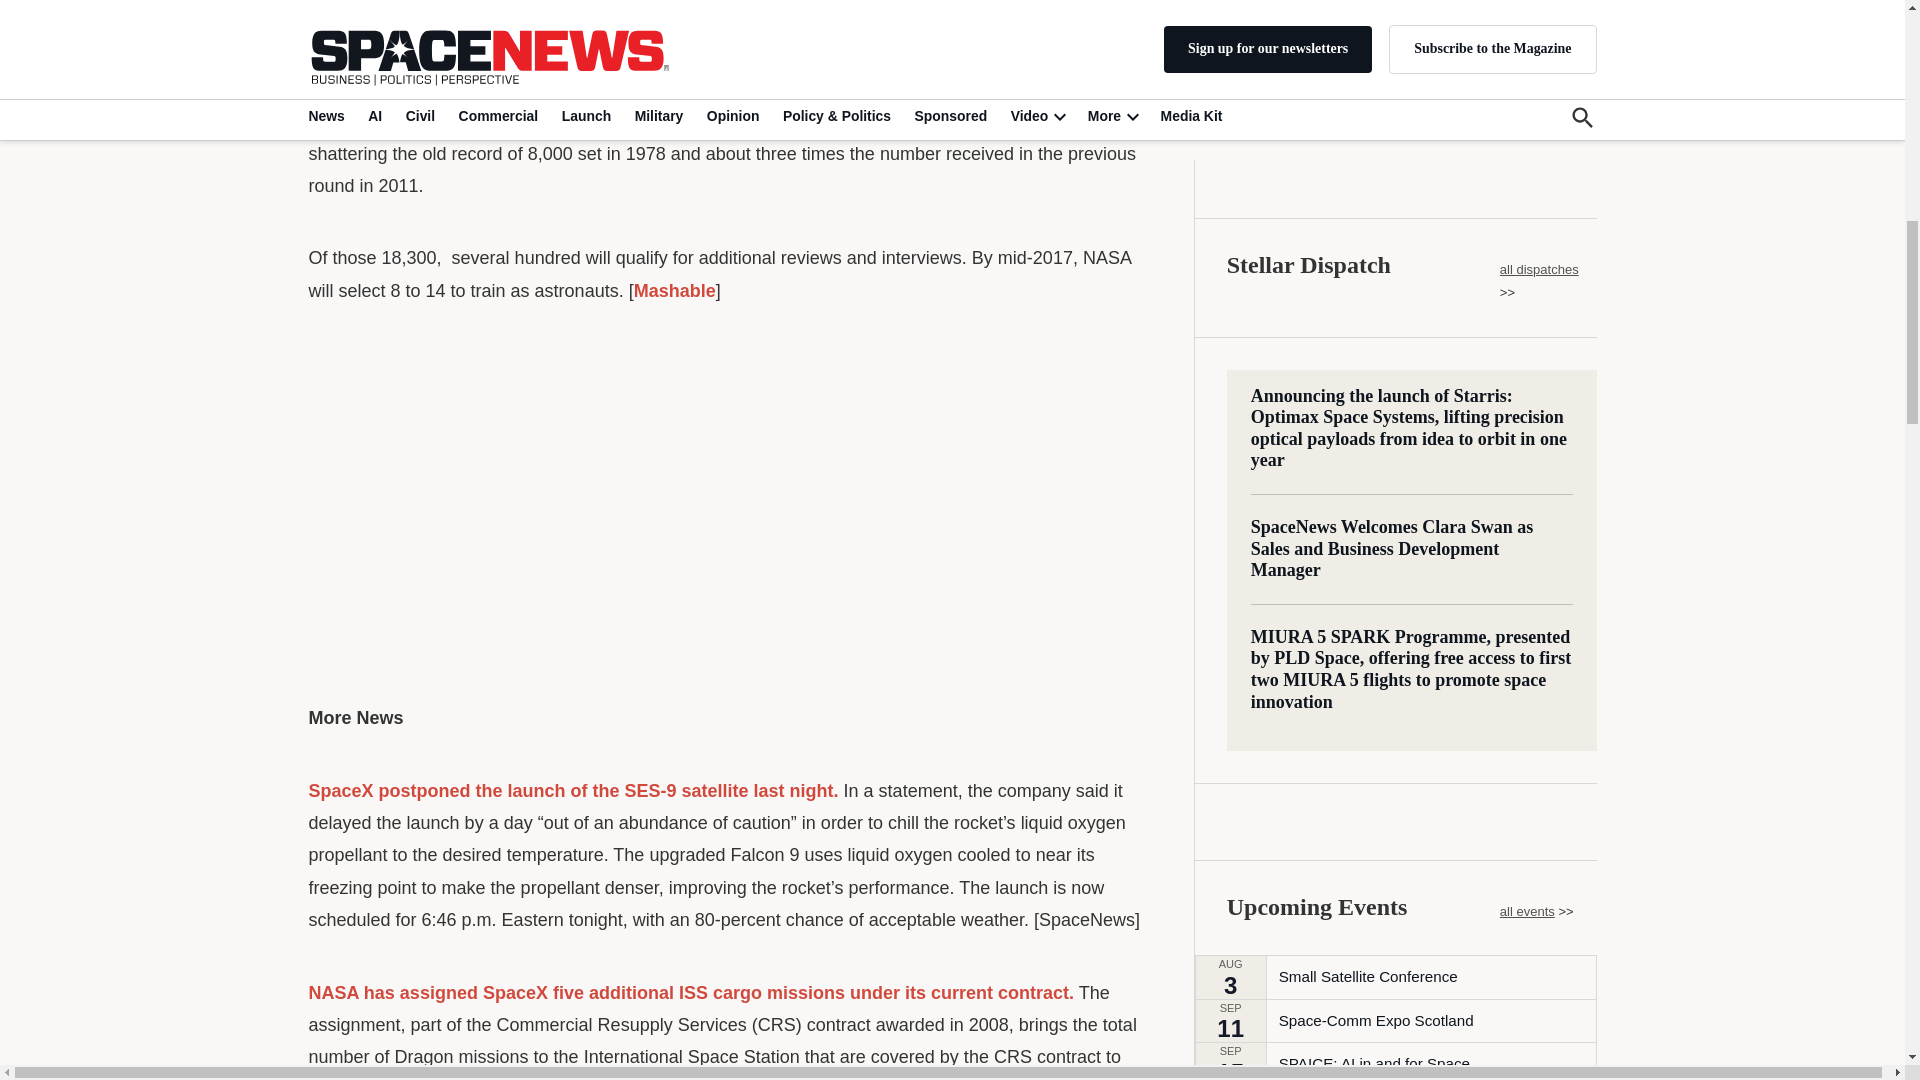 The height and width of the screenshot is (1080, 1920). Describe the element at coordinates (1368, 162) in the screenshot. I see `Small Satellite Conference` at that location.